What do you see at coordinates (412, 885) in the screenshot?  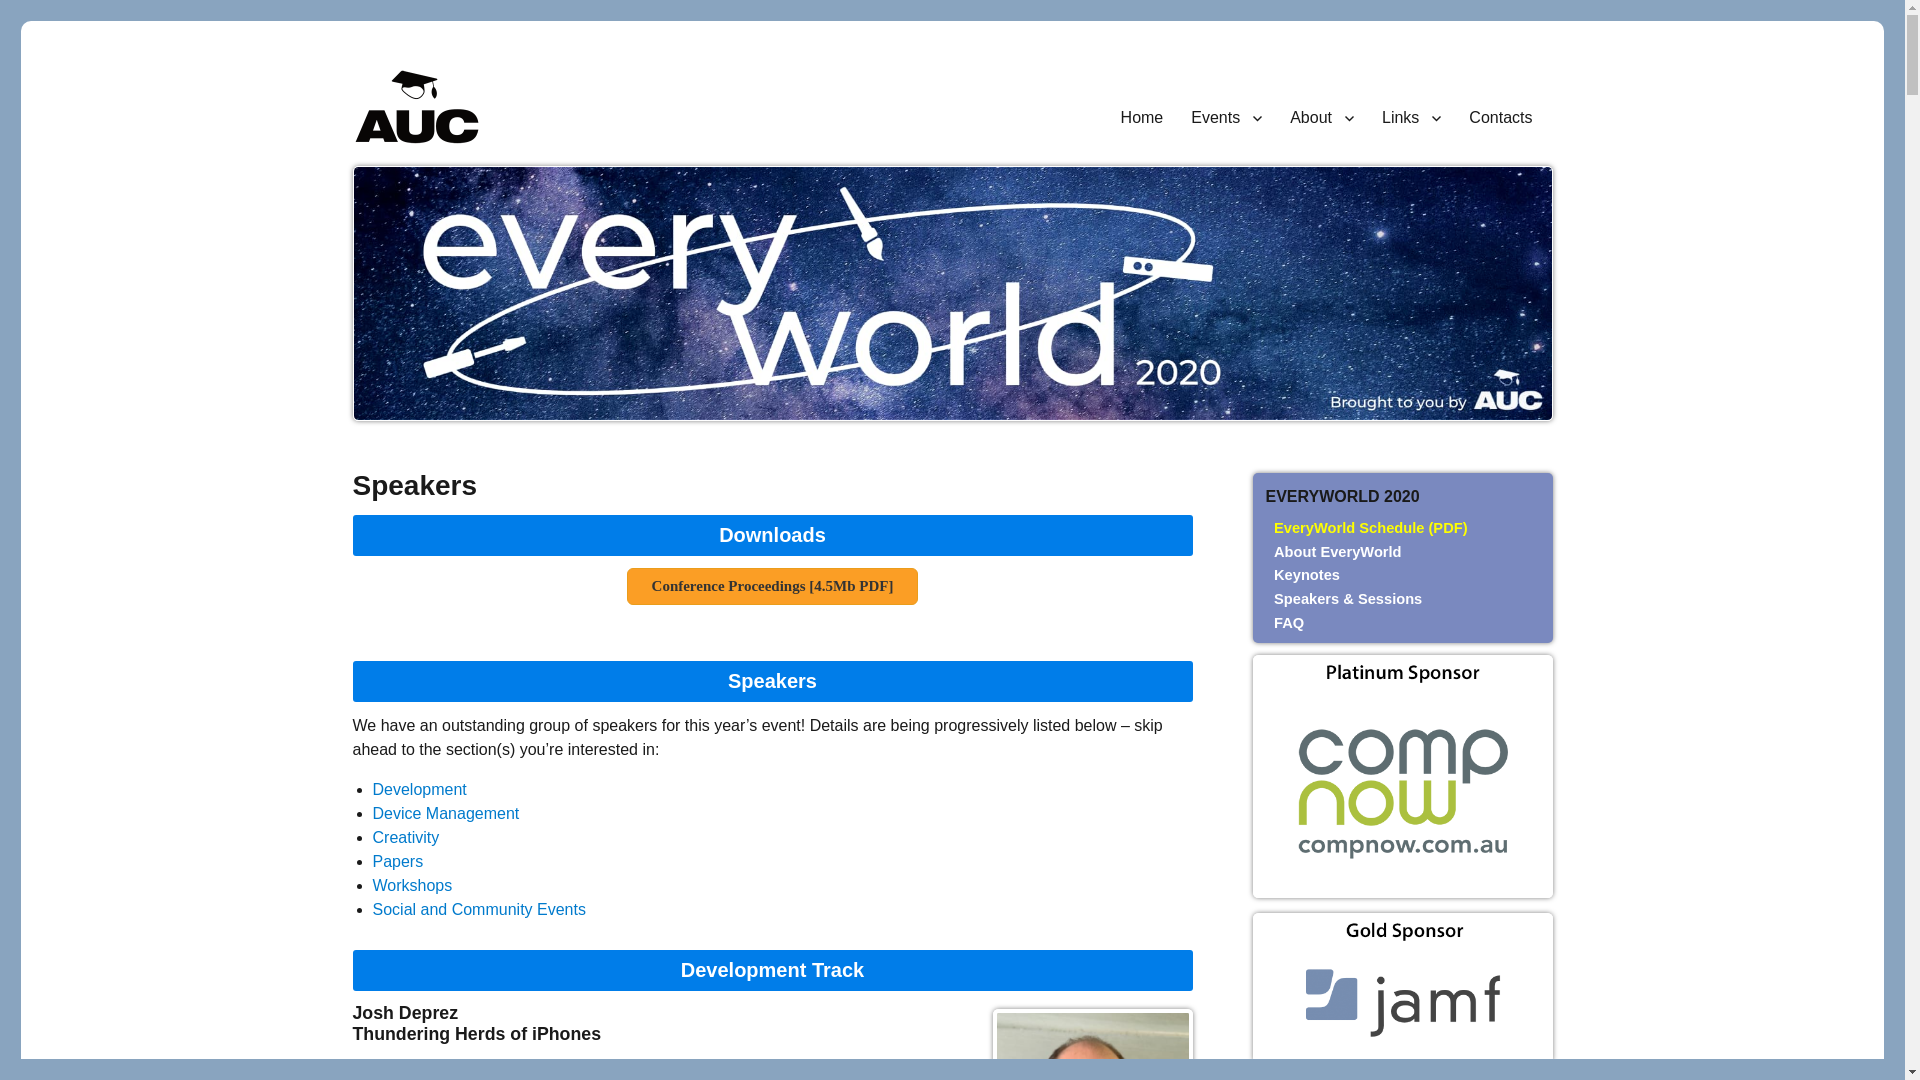 I see `Workshops` at bounding box center [412, 885].